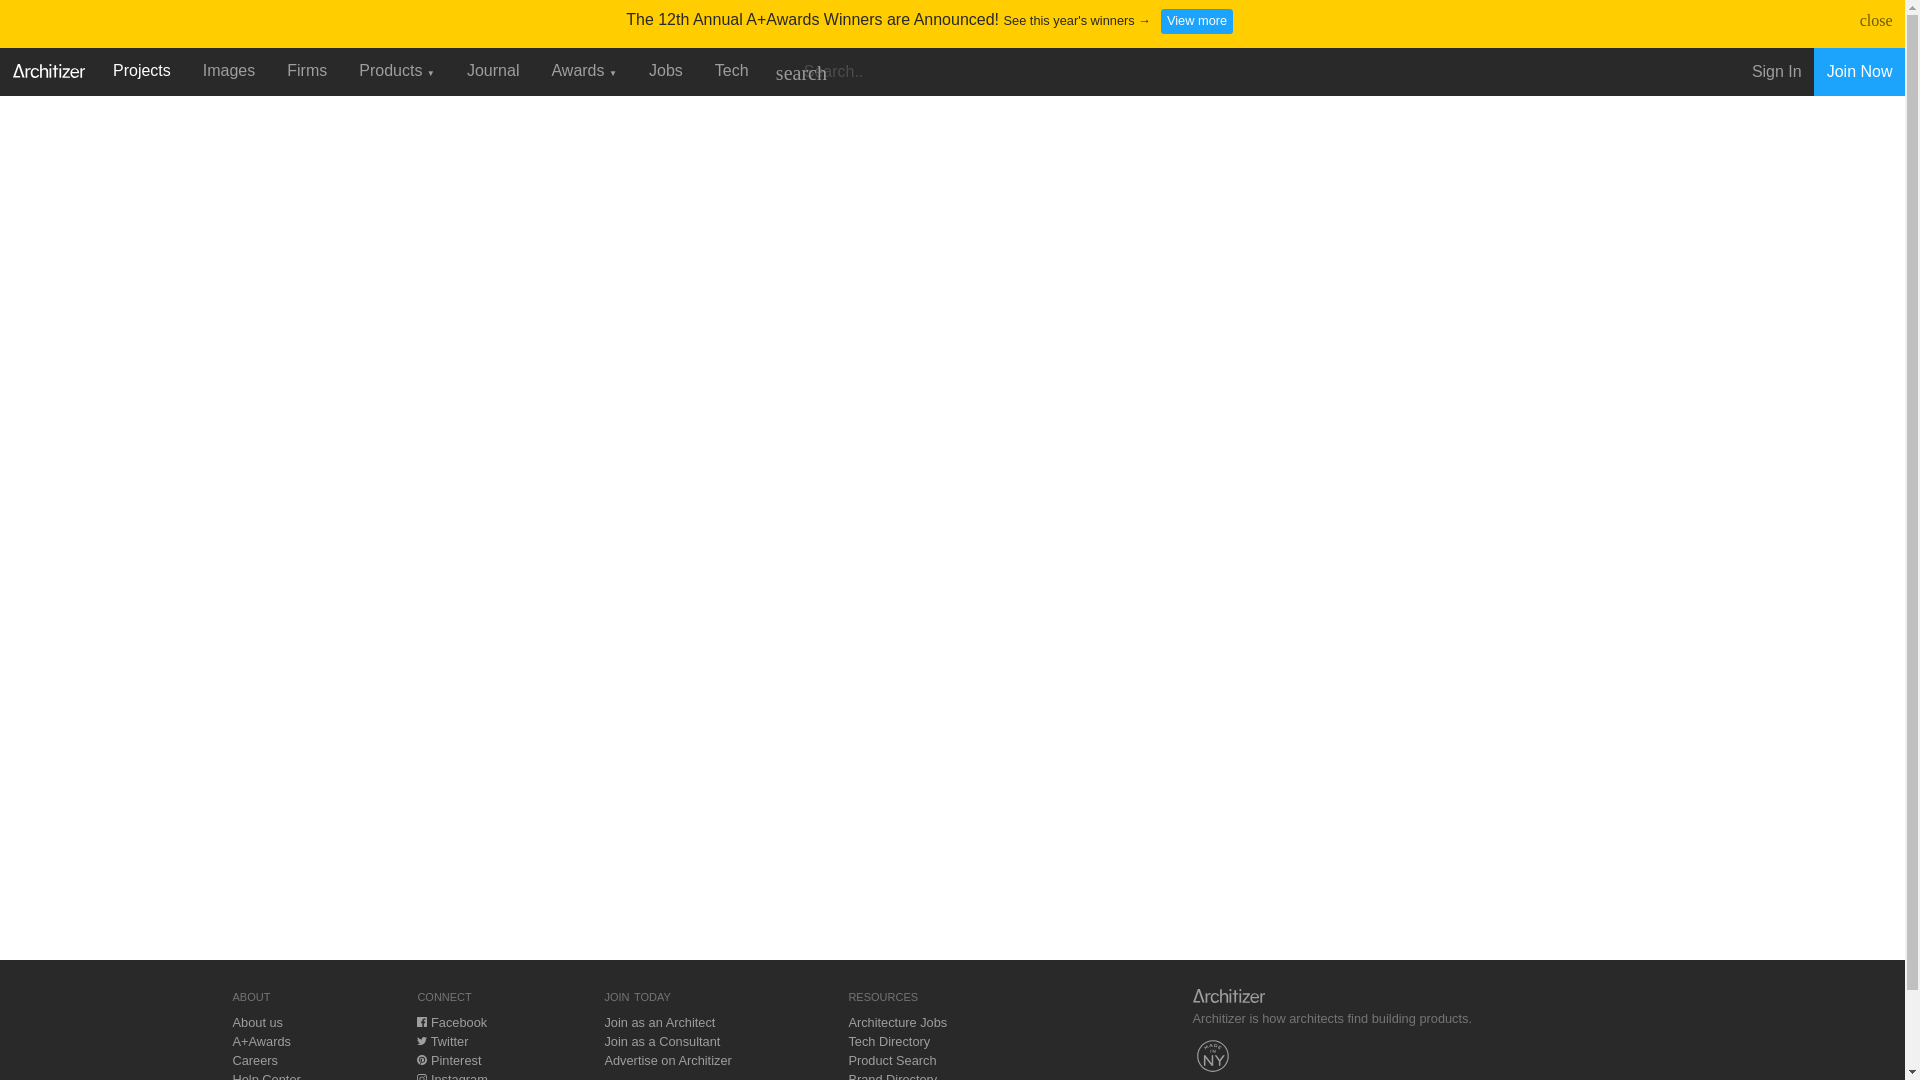  Describe the element at coordinates (421, 1022) in the screenshot. I see `Facebook icon` at that location.